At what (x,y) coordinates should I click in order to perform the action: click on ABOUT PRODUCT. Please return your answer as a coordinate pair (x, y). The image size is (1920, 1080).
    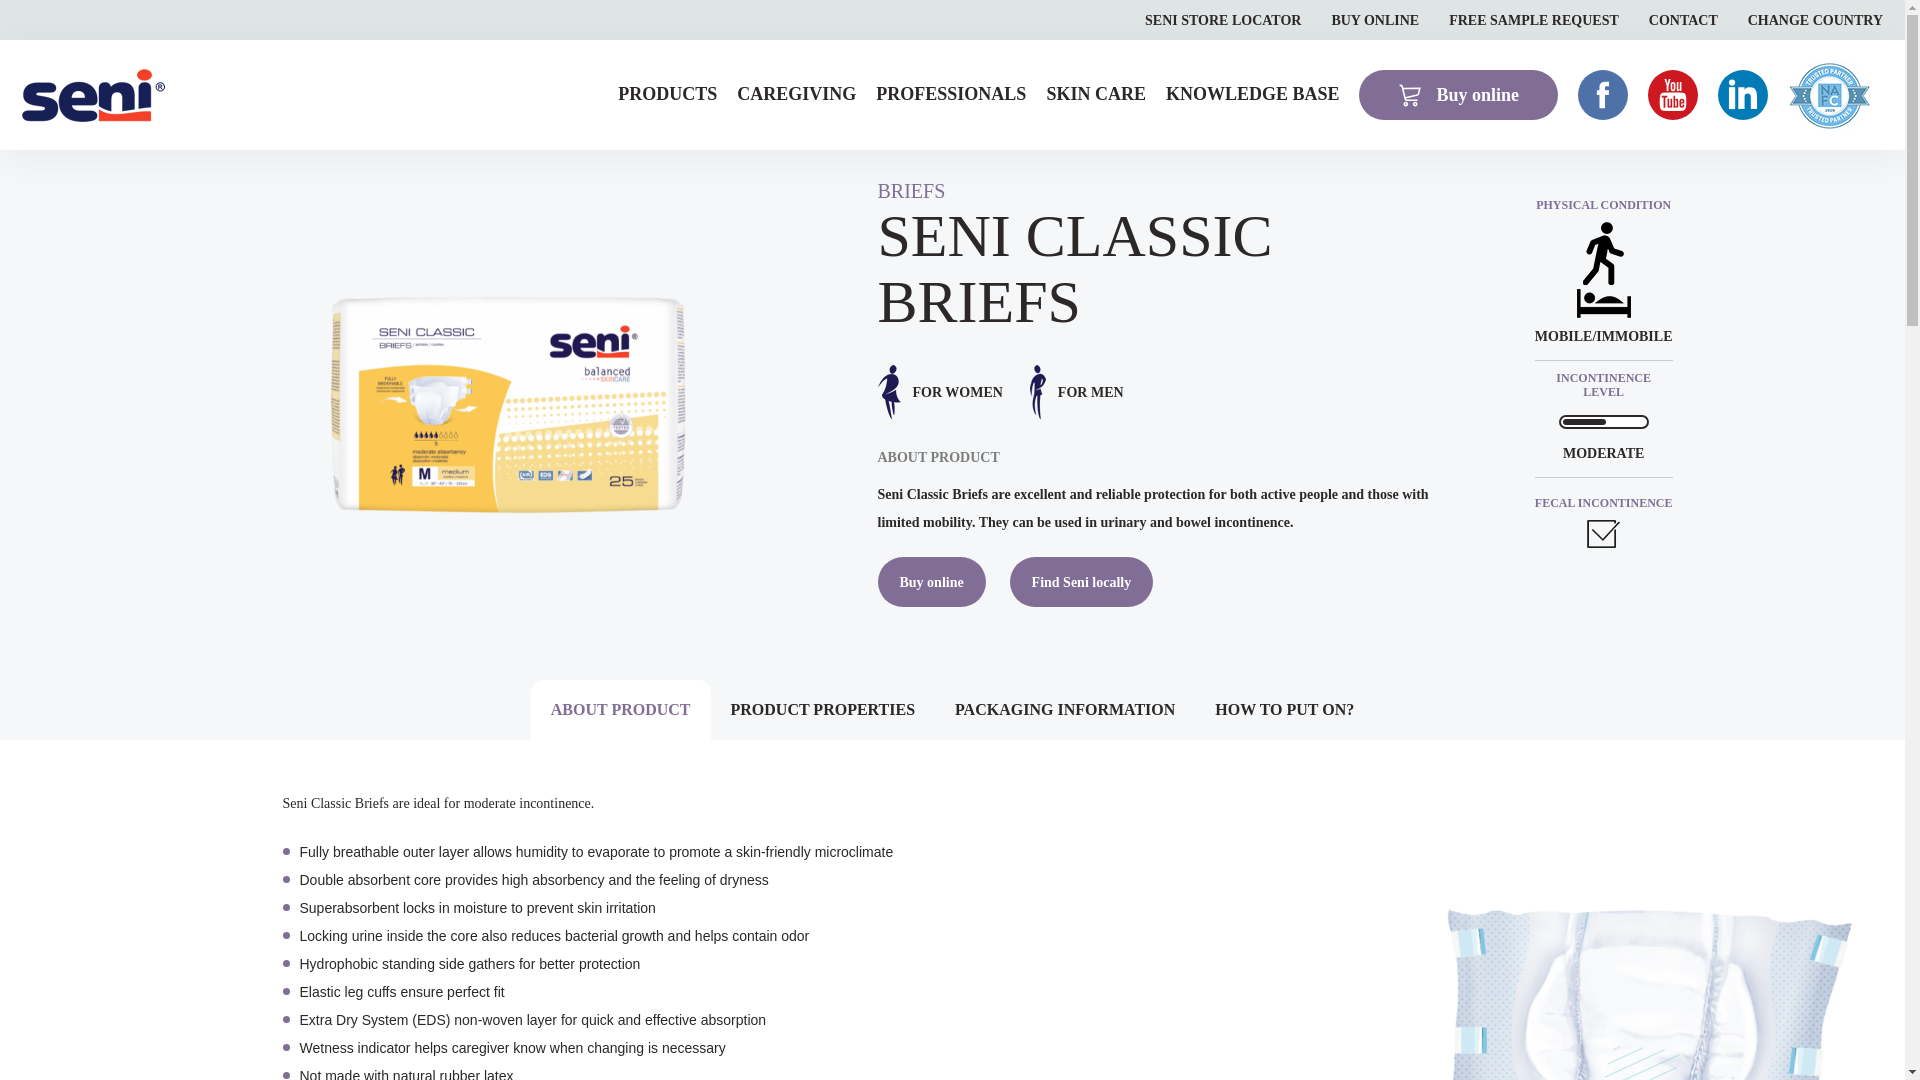
    Looking at the image, I should click on (620, 710).